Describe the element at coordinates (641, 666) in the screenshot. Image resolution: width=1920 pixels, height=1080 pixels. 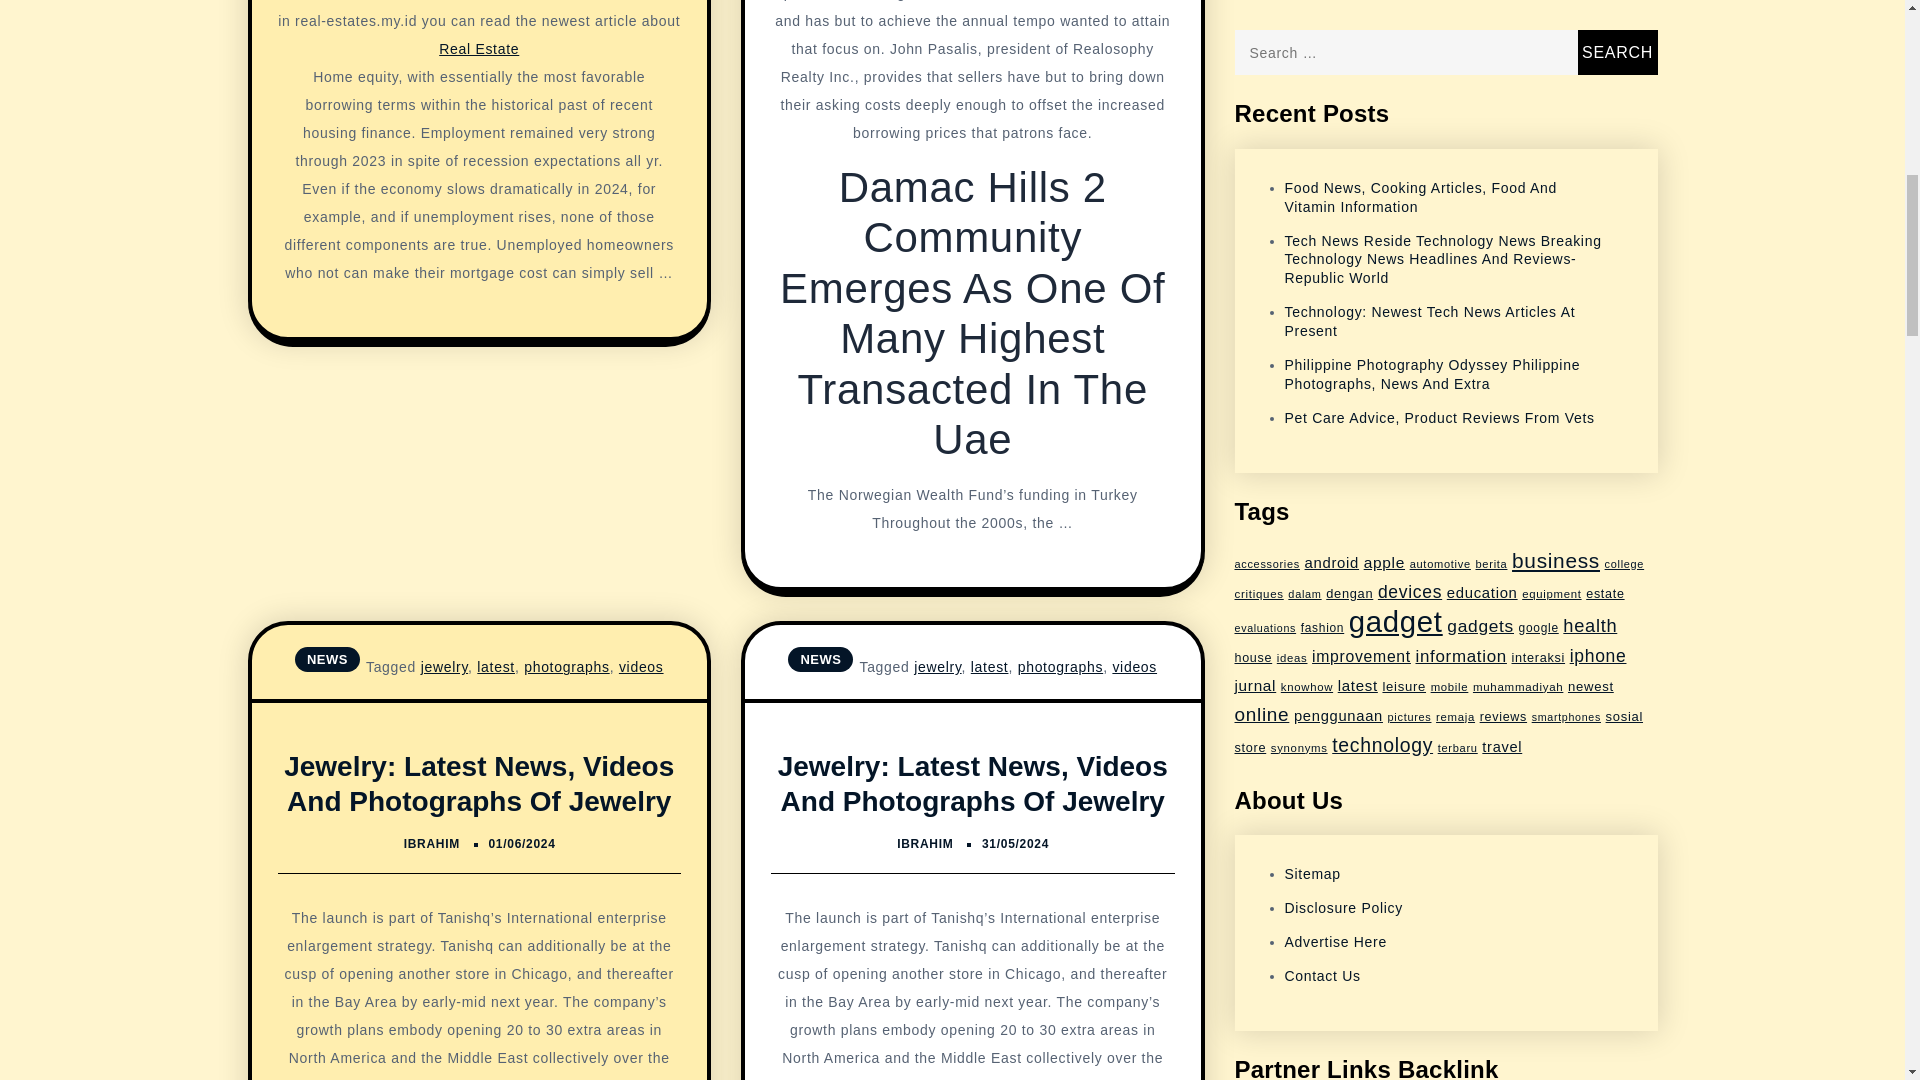
I see `videos` at that location.